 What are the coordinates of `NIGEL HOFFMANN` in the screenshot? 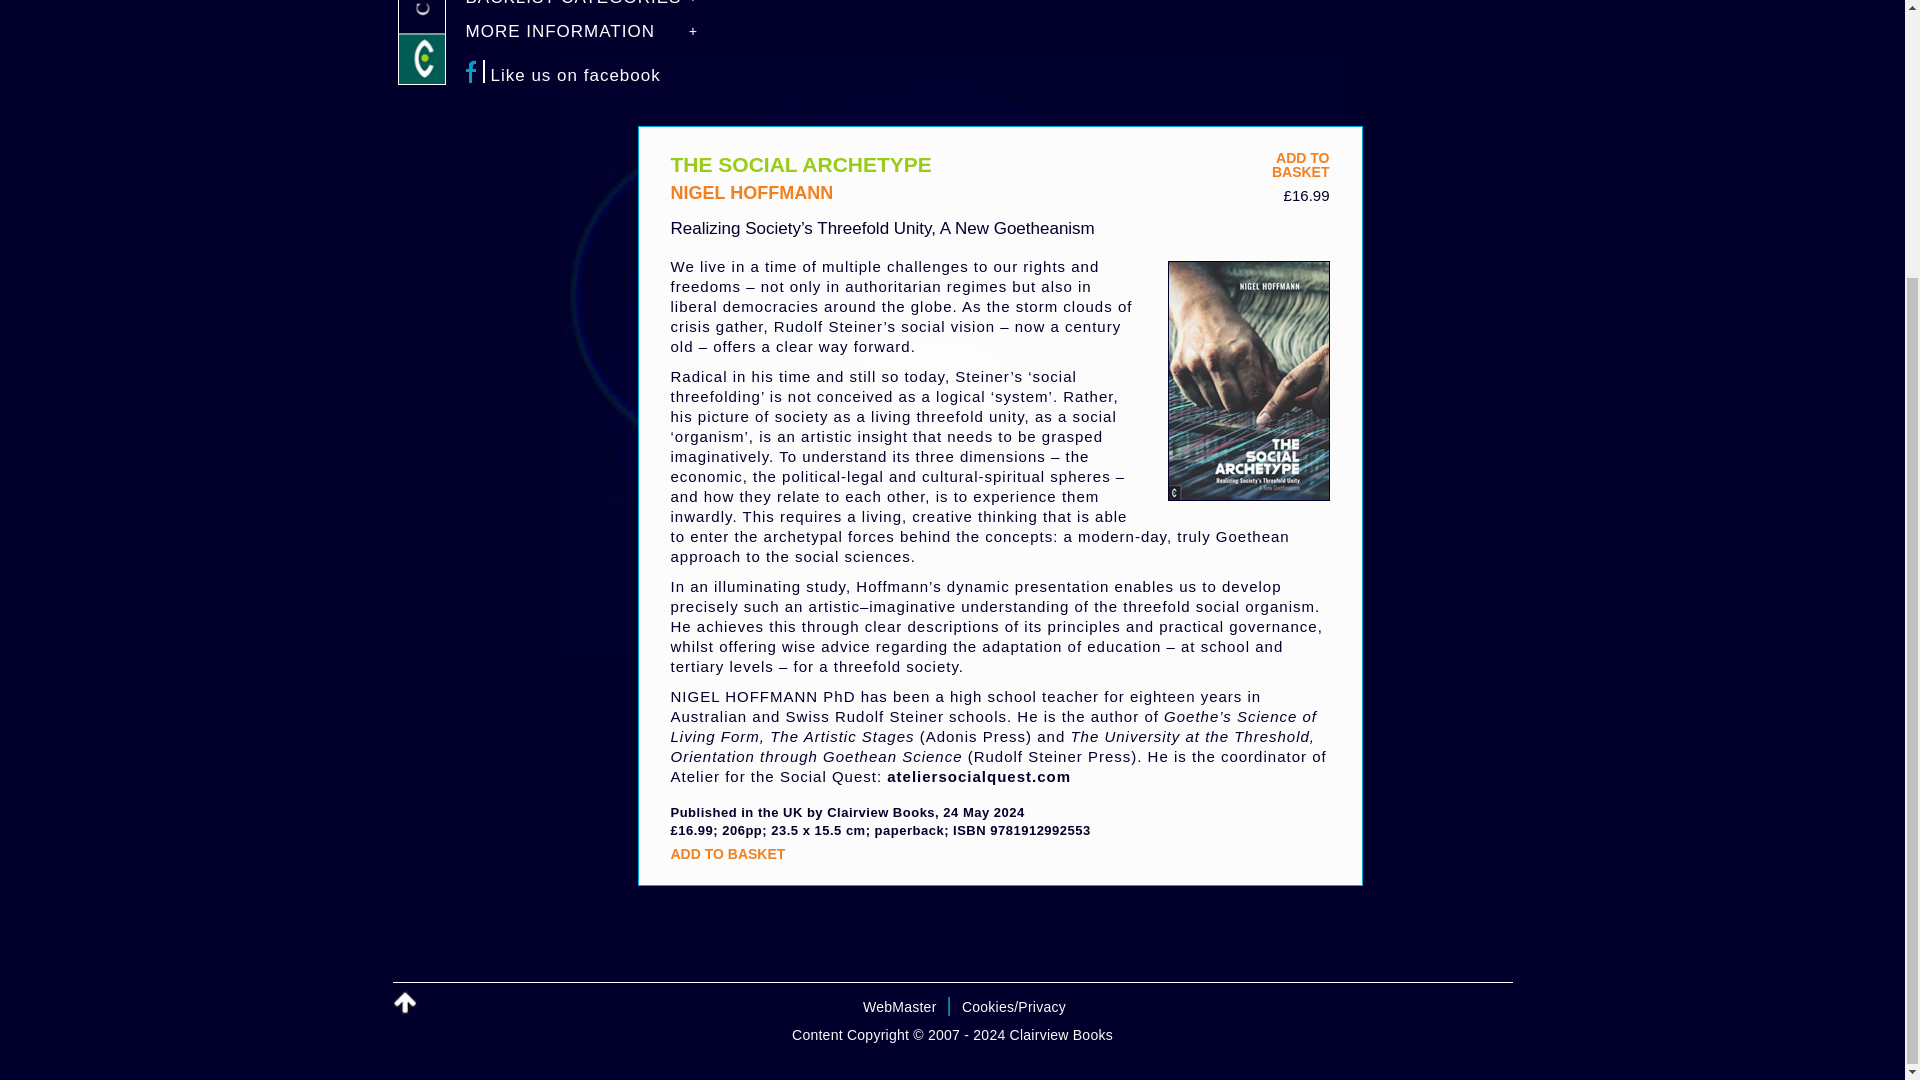 It's located at (752, 192).